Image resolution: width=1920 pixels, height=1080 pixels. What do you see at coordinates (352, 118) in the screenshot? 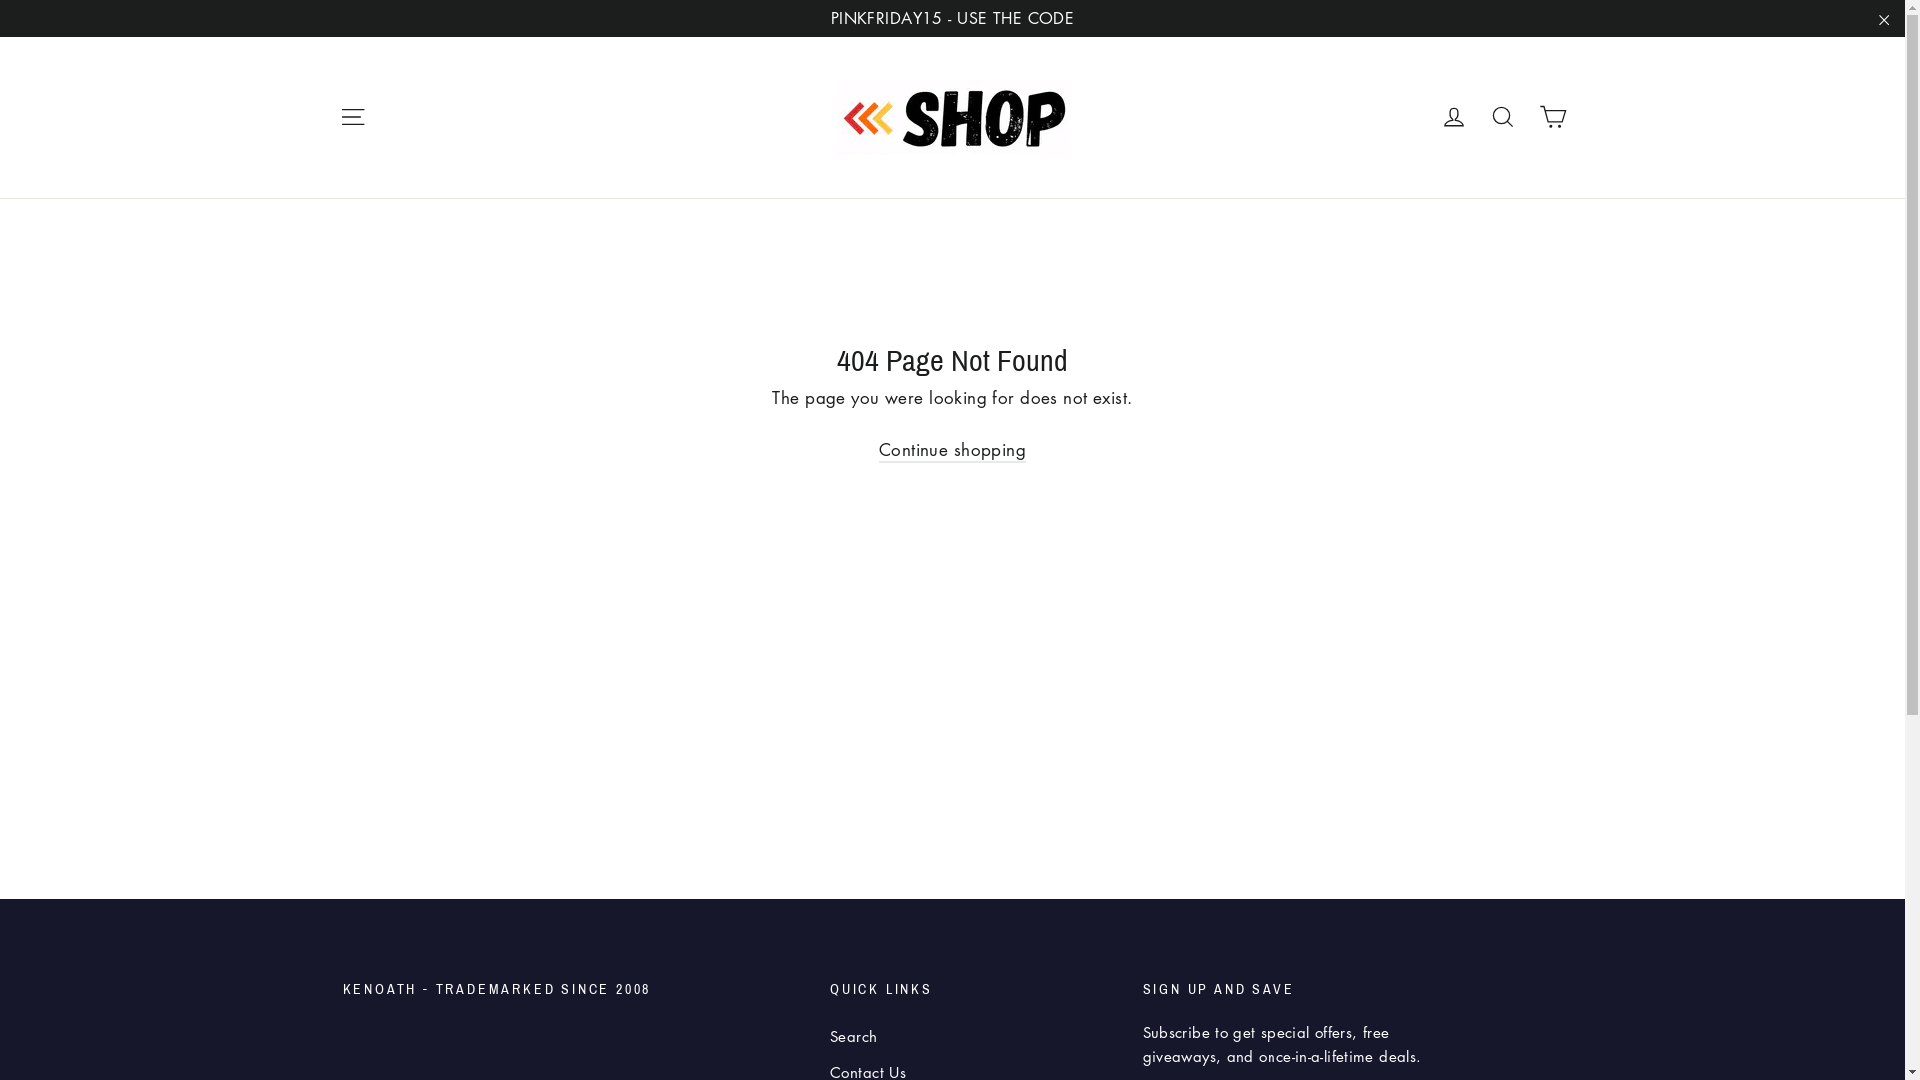
I see `Site navigation` at bounding box center [352, 118].